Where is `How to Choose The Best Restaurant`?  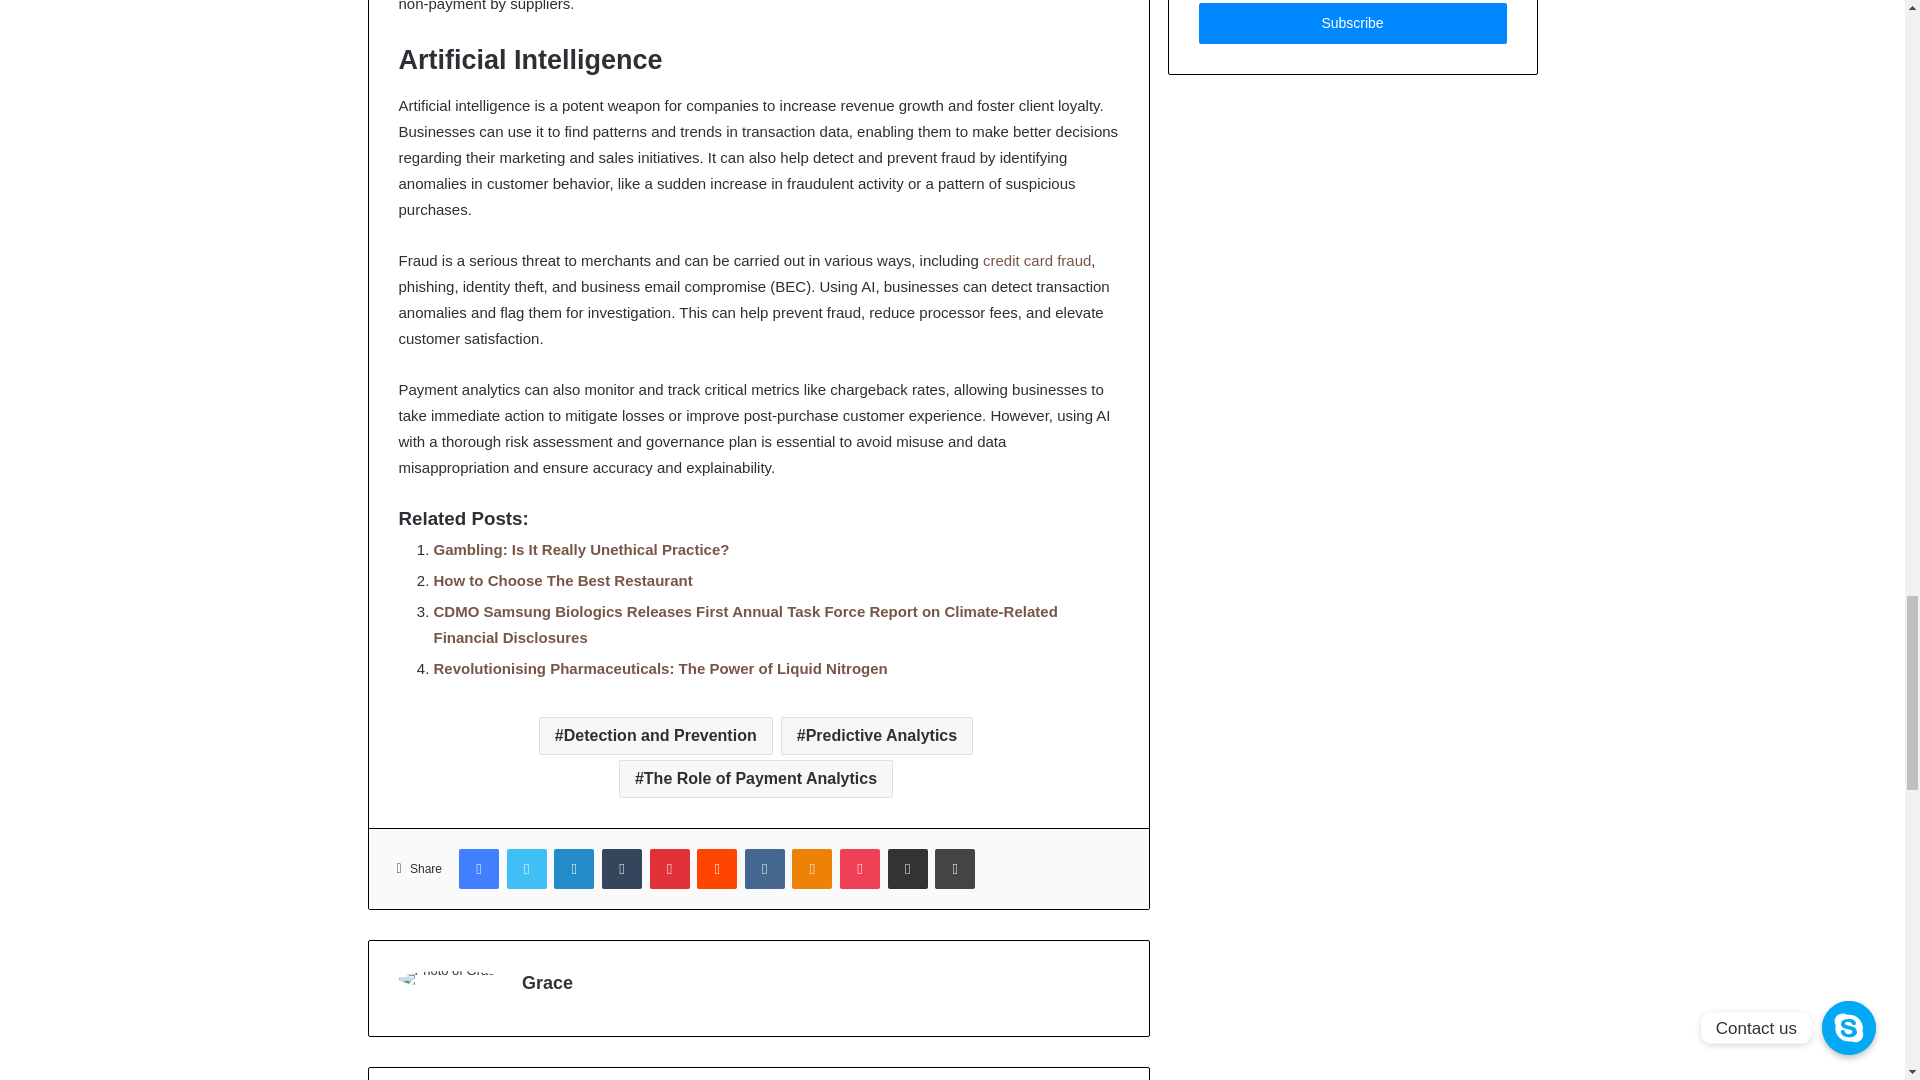
How to Choose The Best Restaurant is located at coordinates (563, 580).